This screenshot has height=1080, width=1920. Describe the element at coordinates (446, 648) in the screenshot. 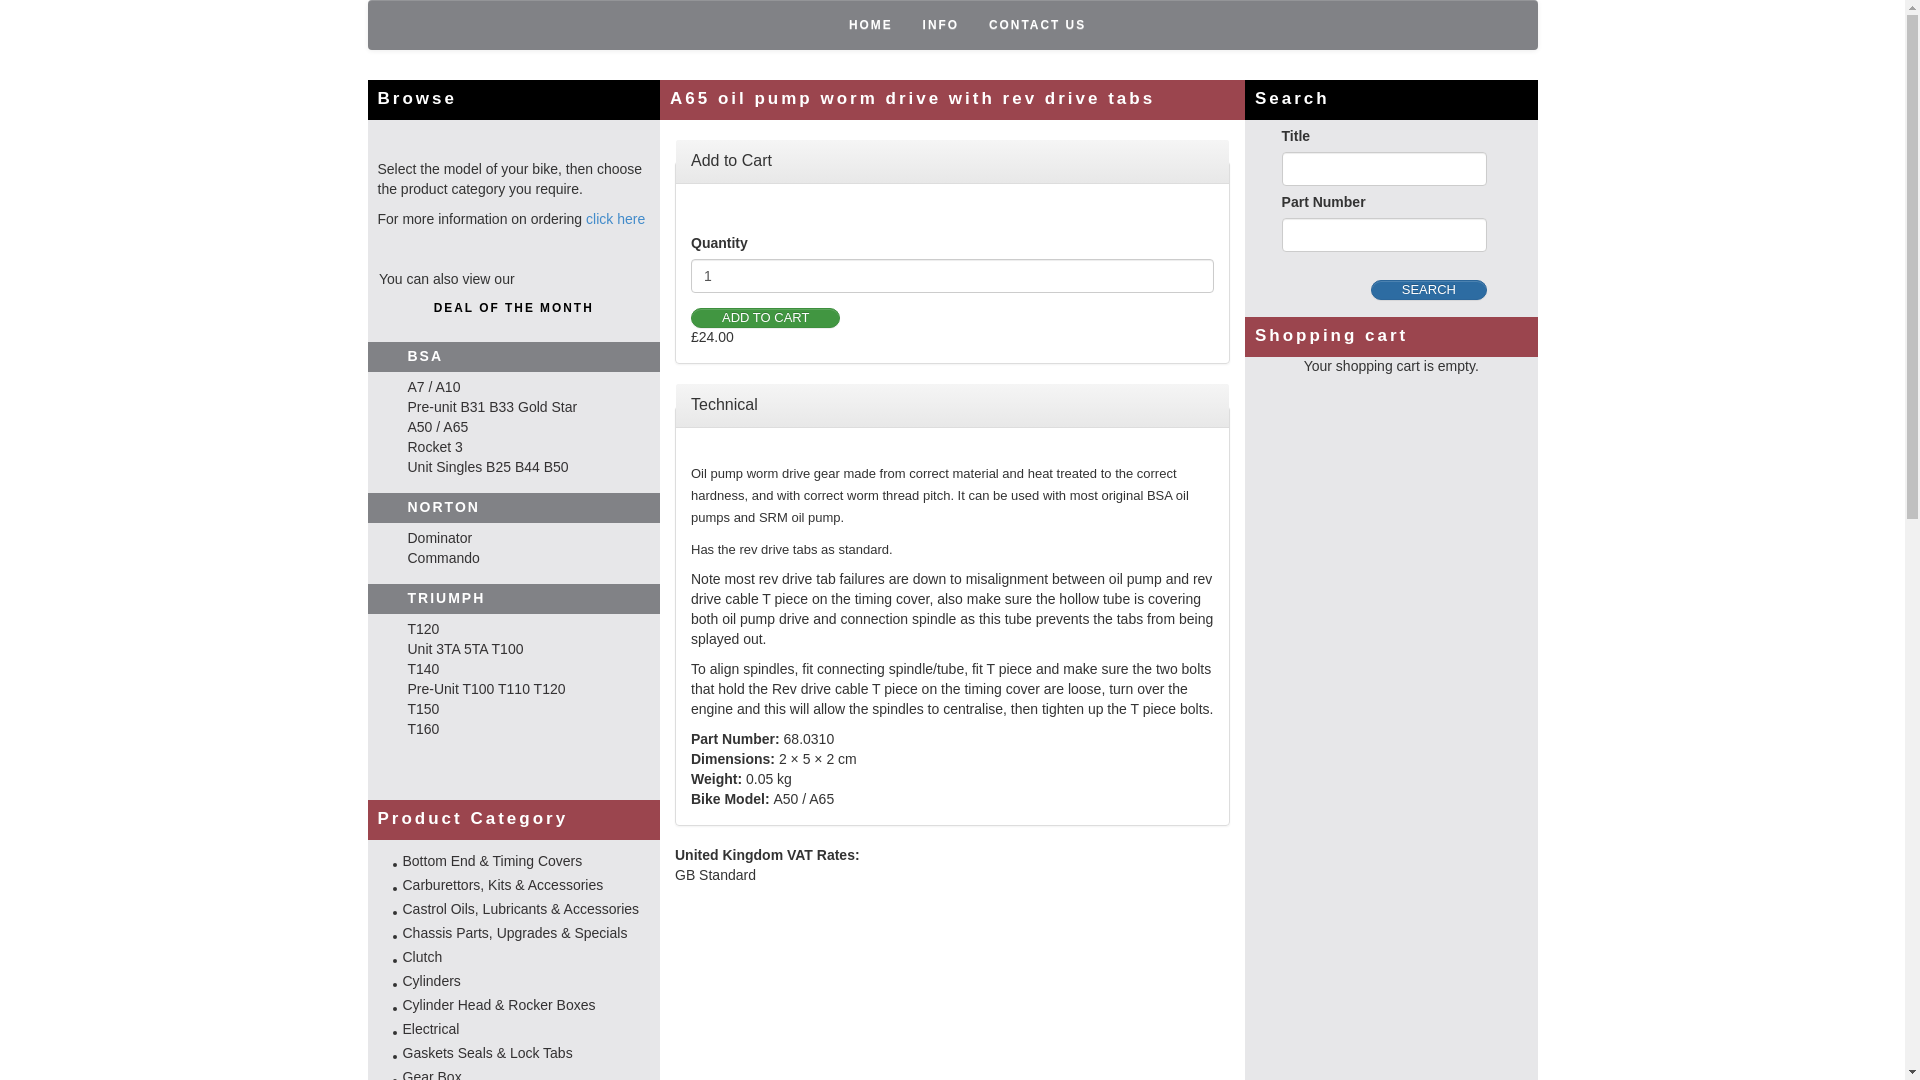

I see `Unit 3TA 5TA T100` at that location.